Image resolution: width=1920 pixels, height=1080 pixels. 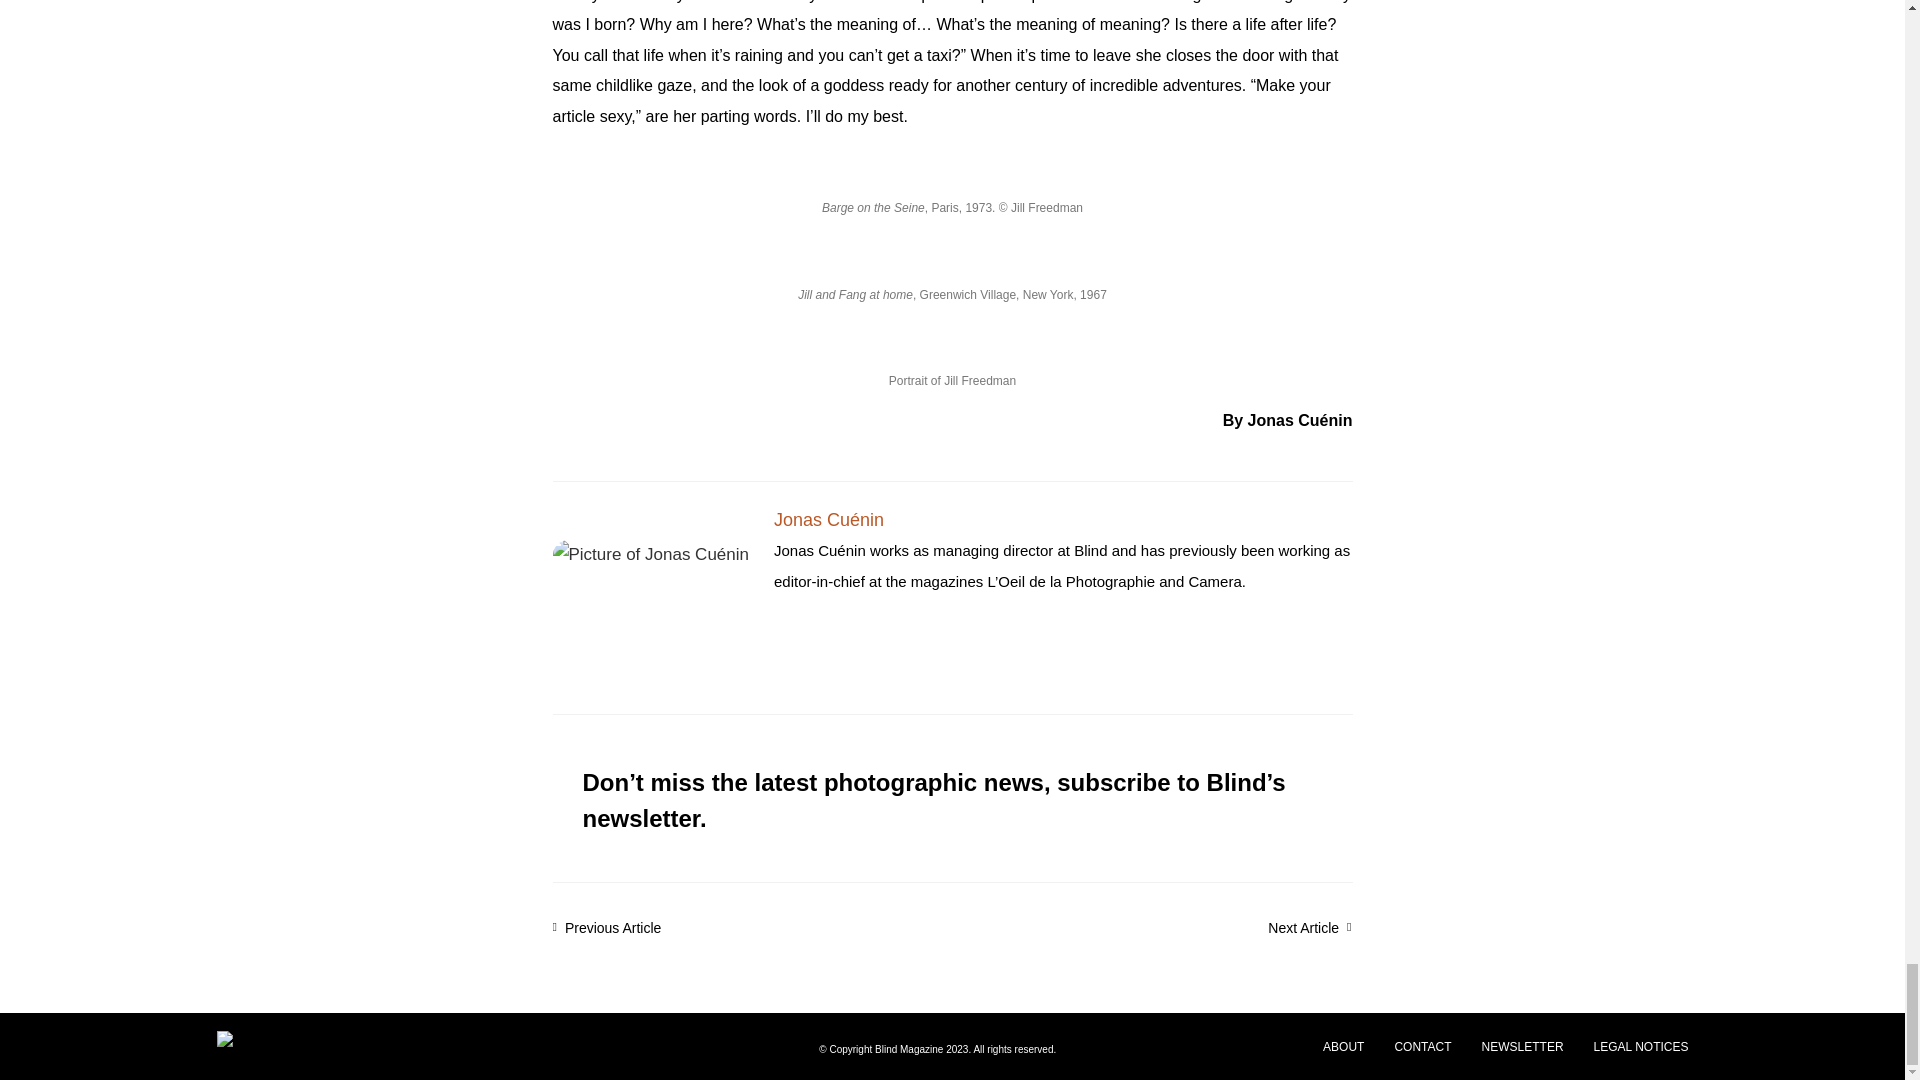 I want to click on NEWSLETTER, so click(x=1523, y=1046).